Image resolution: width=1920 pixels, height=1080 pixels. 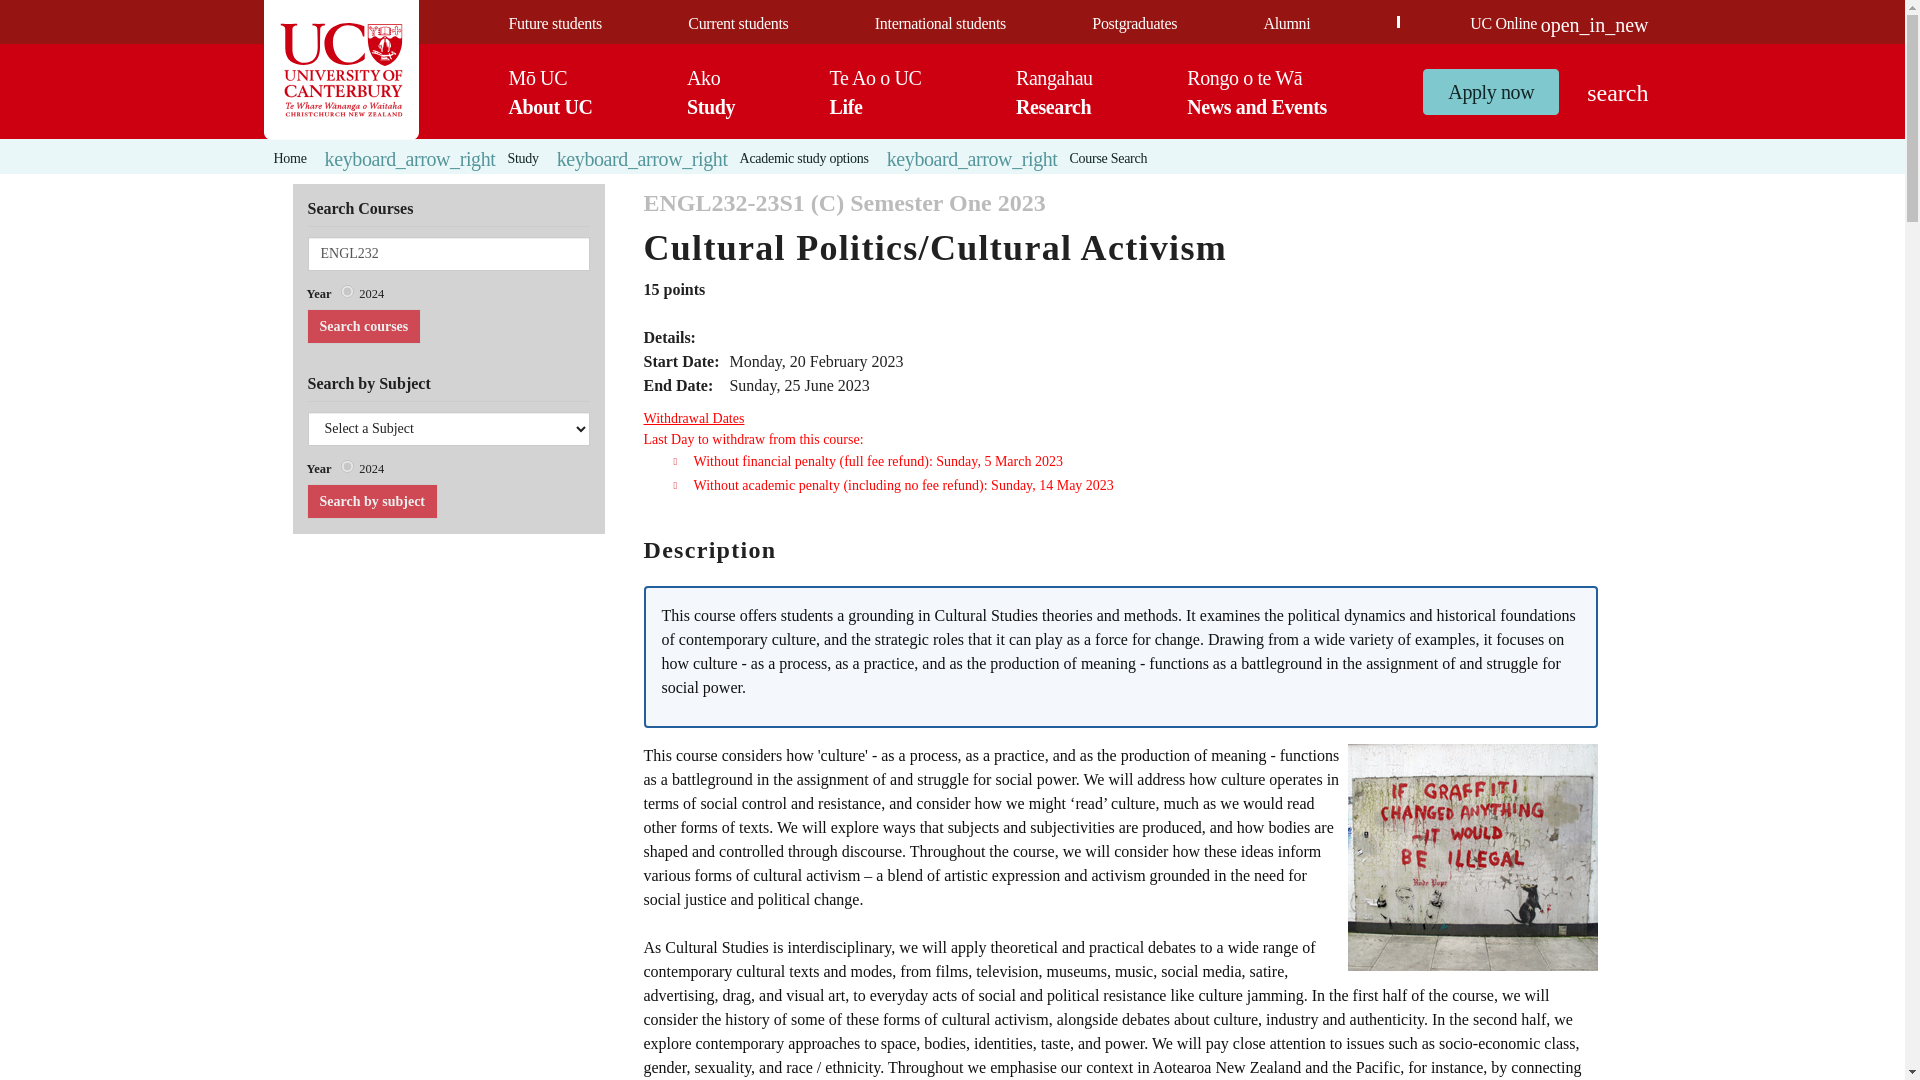 What do you see at coordinates (554, 24) in the screenshot?
I see `Future students` at bounding box center [554, 24].